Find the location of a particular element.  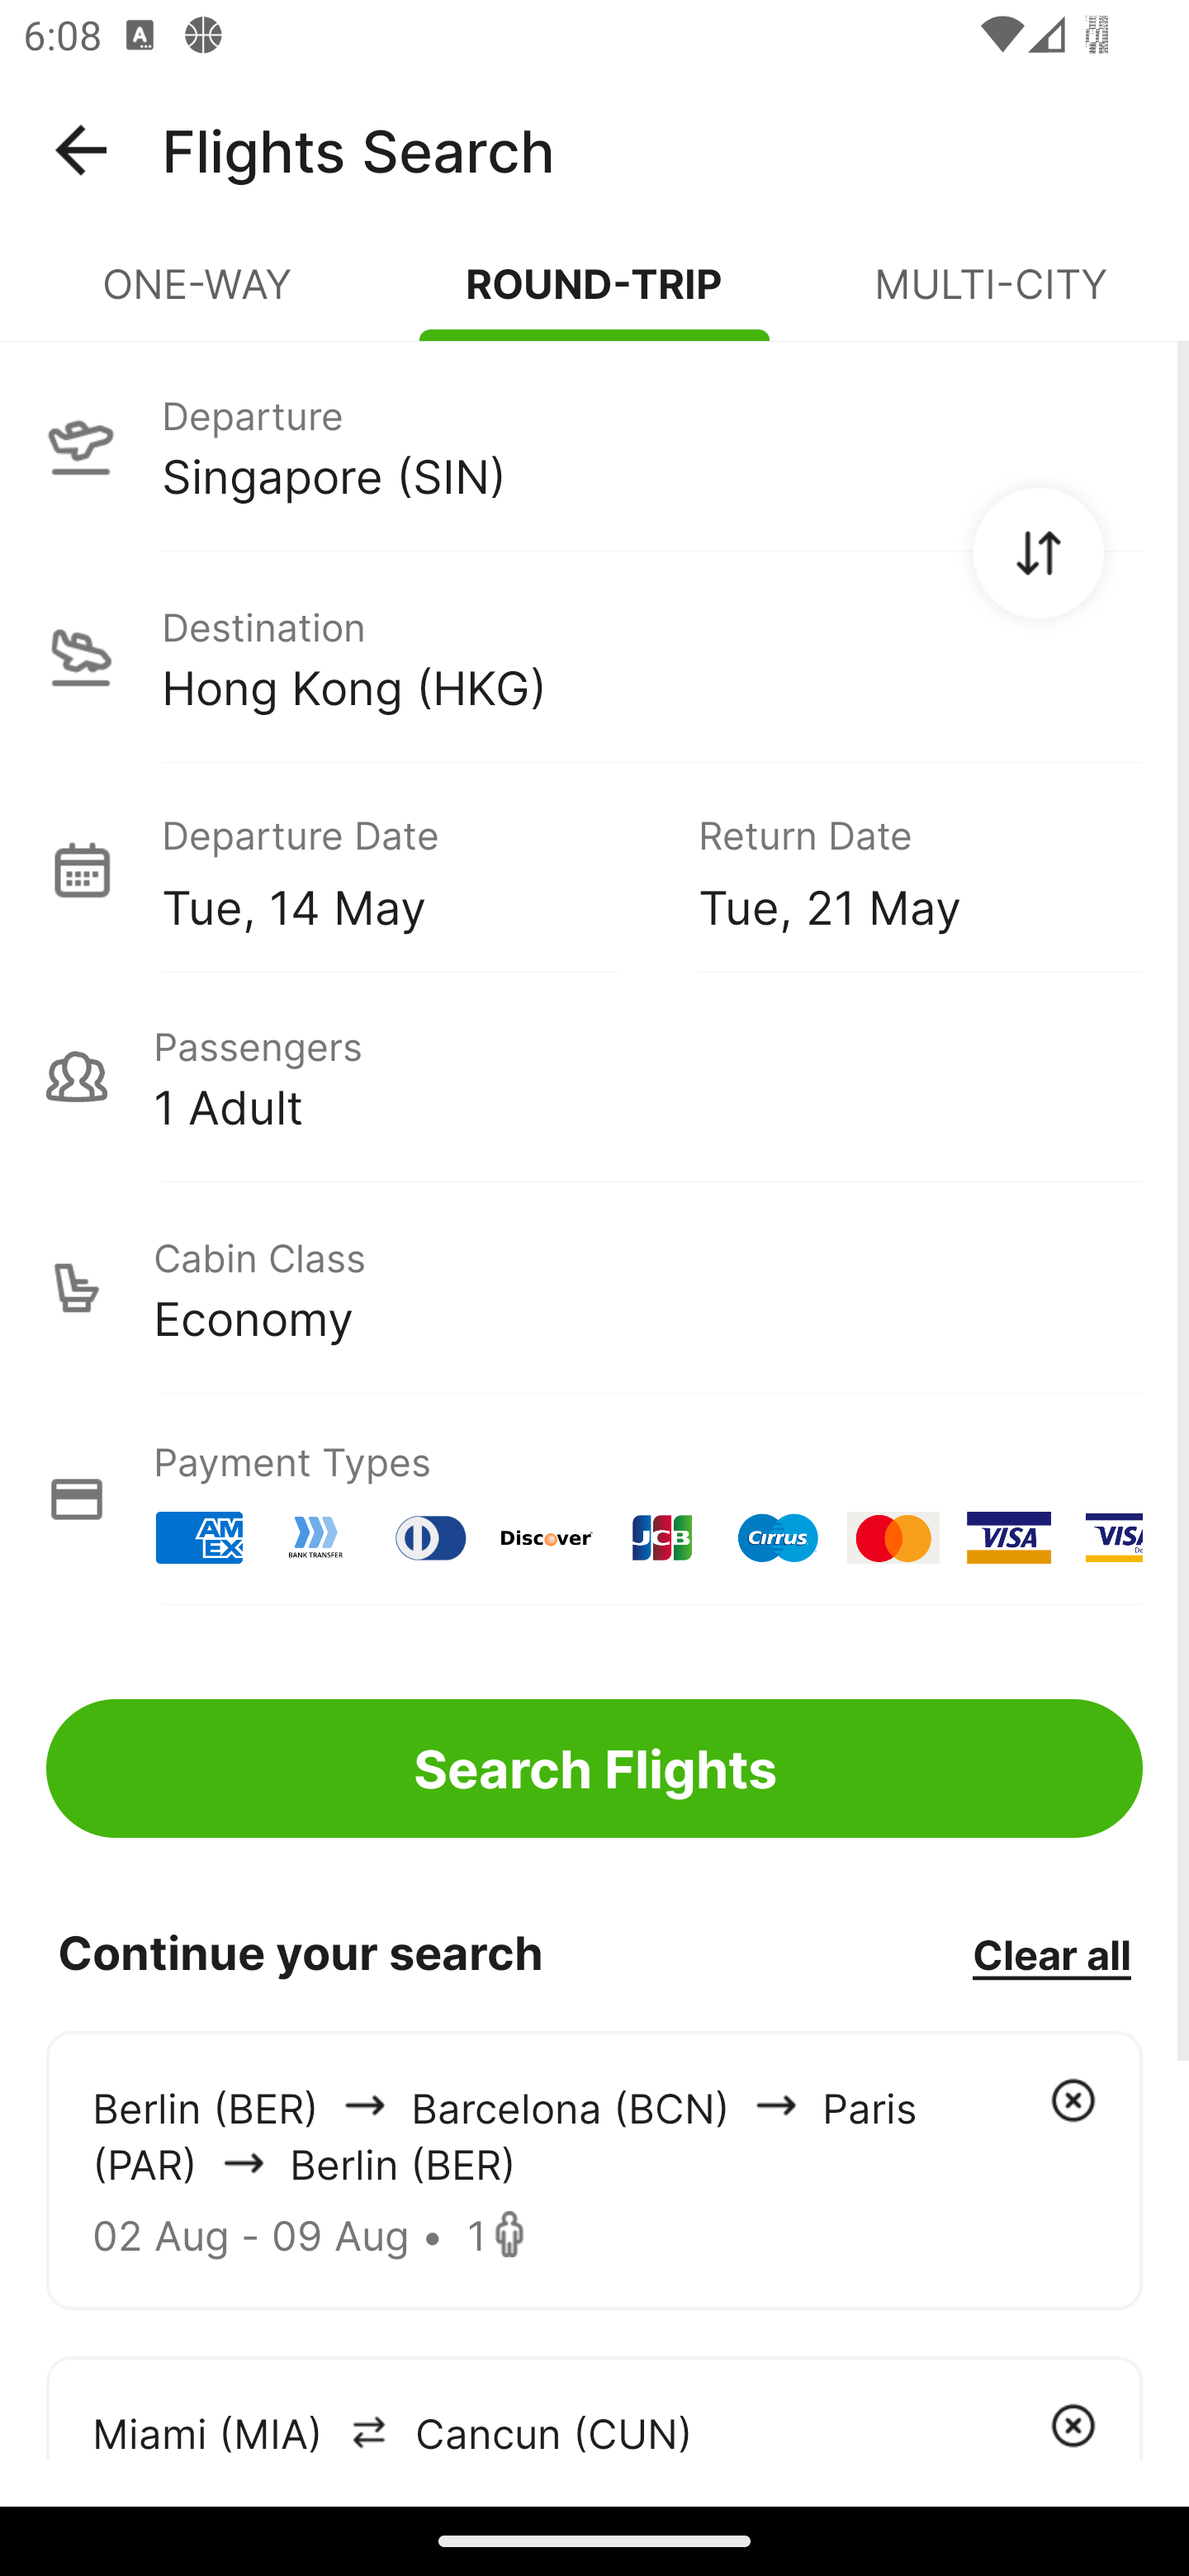

Cabin Class Economy is located at coordinates (594, 1288).